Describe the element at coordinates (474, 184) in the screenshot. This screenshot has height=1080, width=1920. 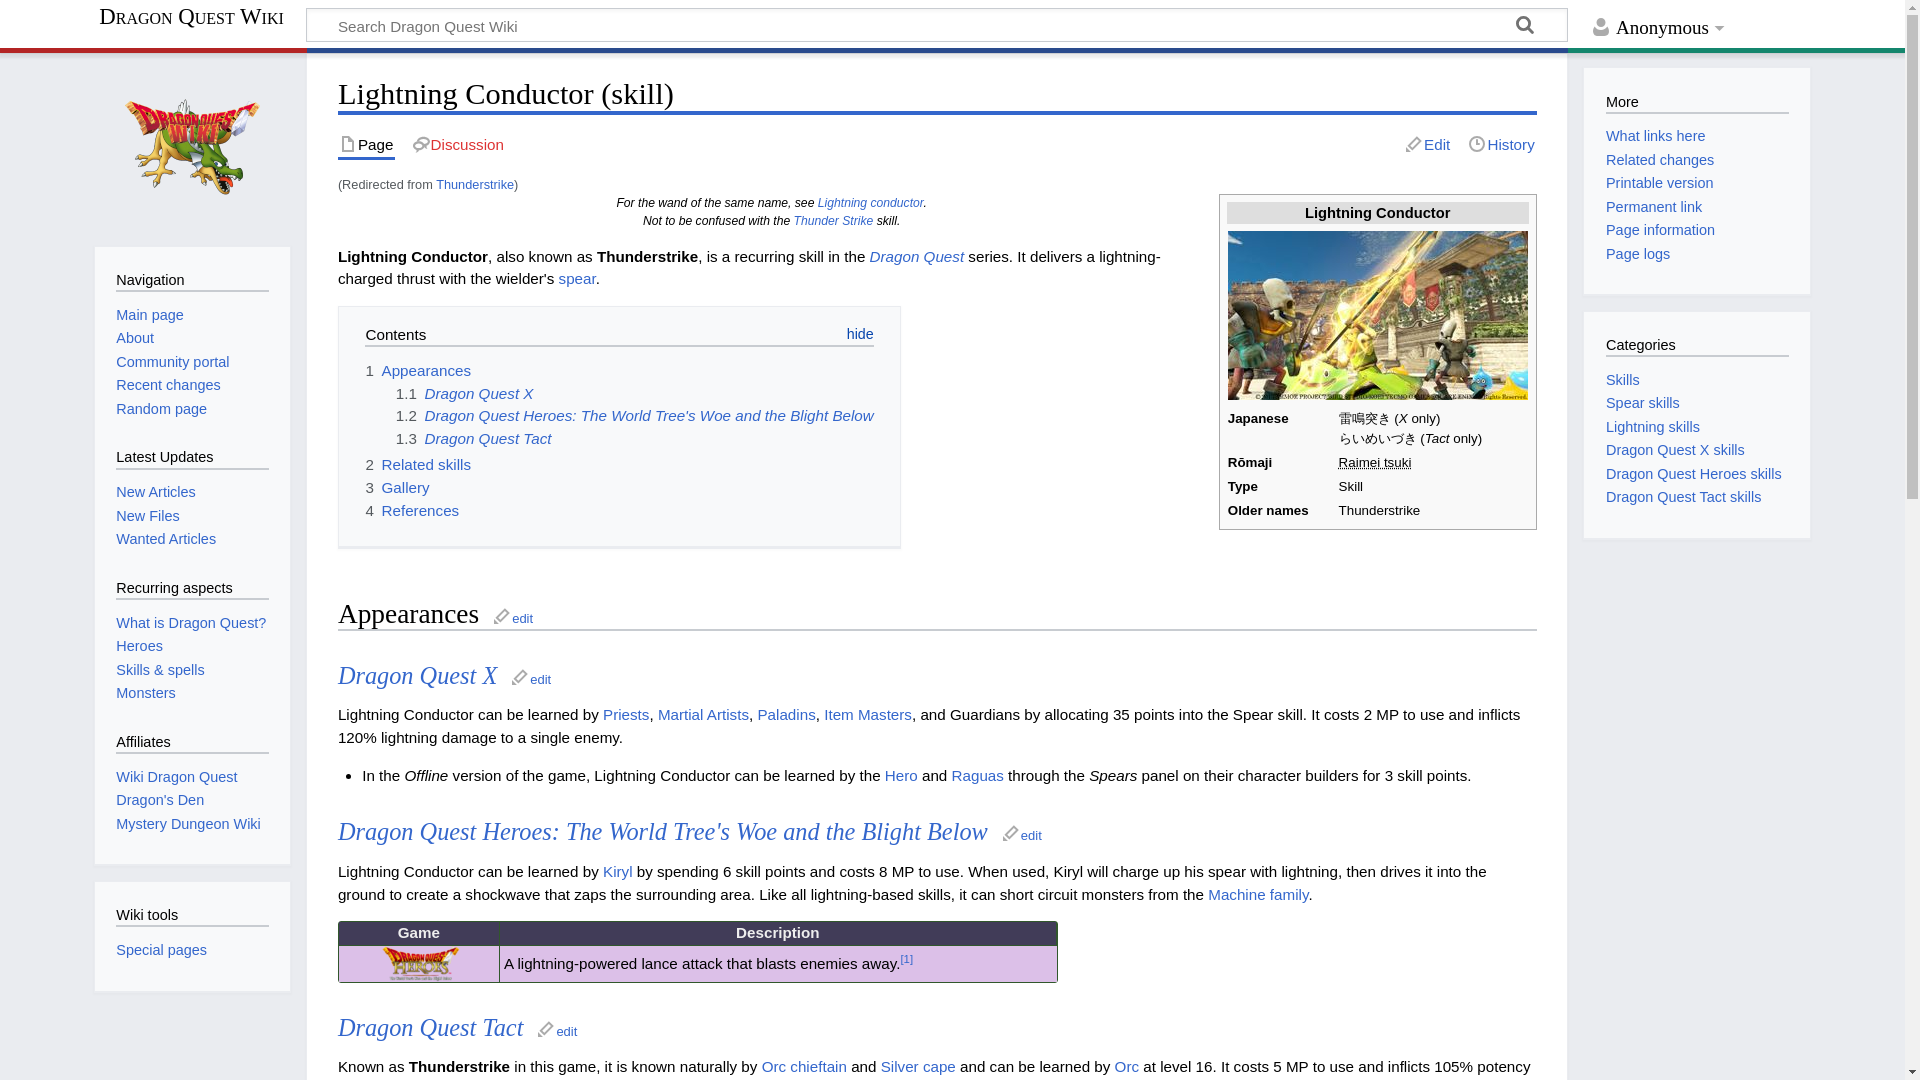
I see `Thunderstrike` at that location.